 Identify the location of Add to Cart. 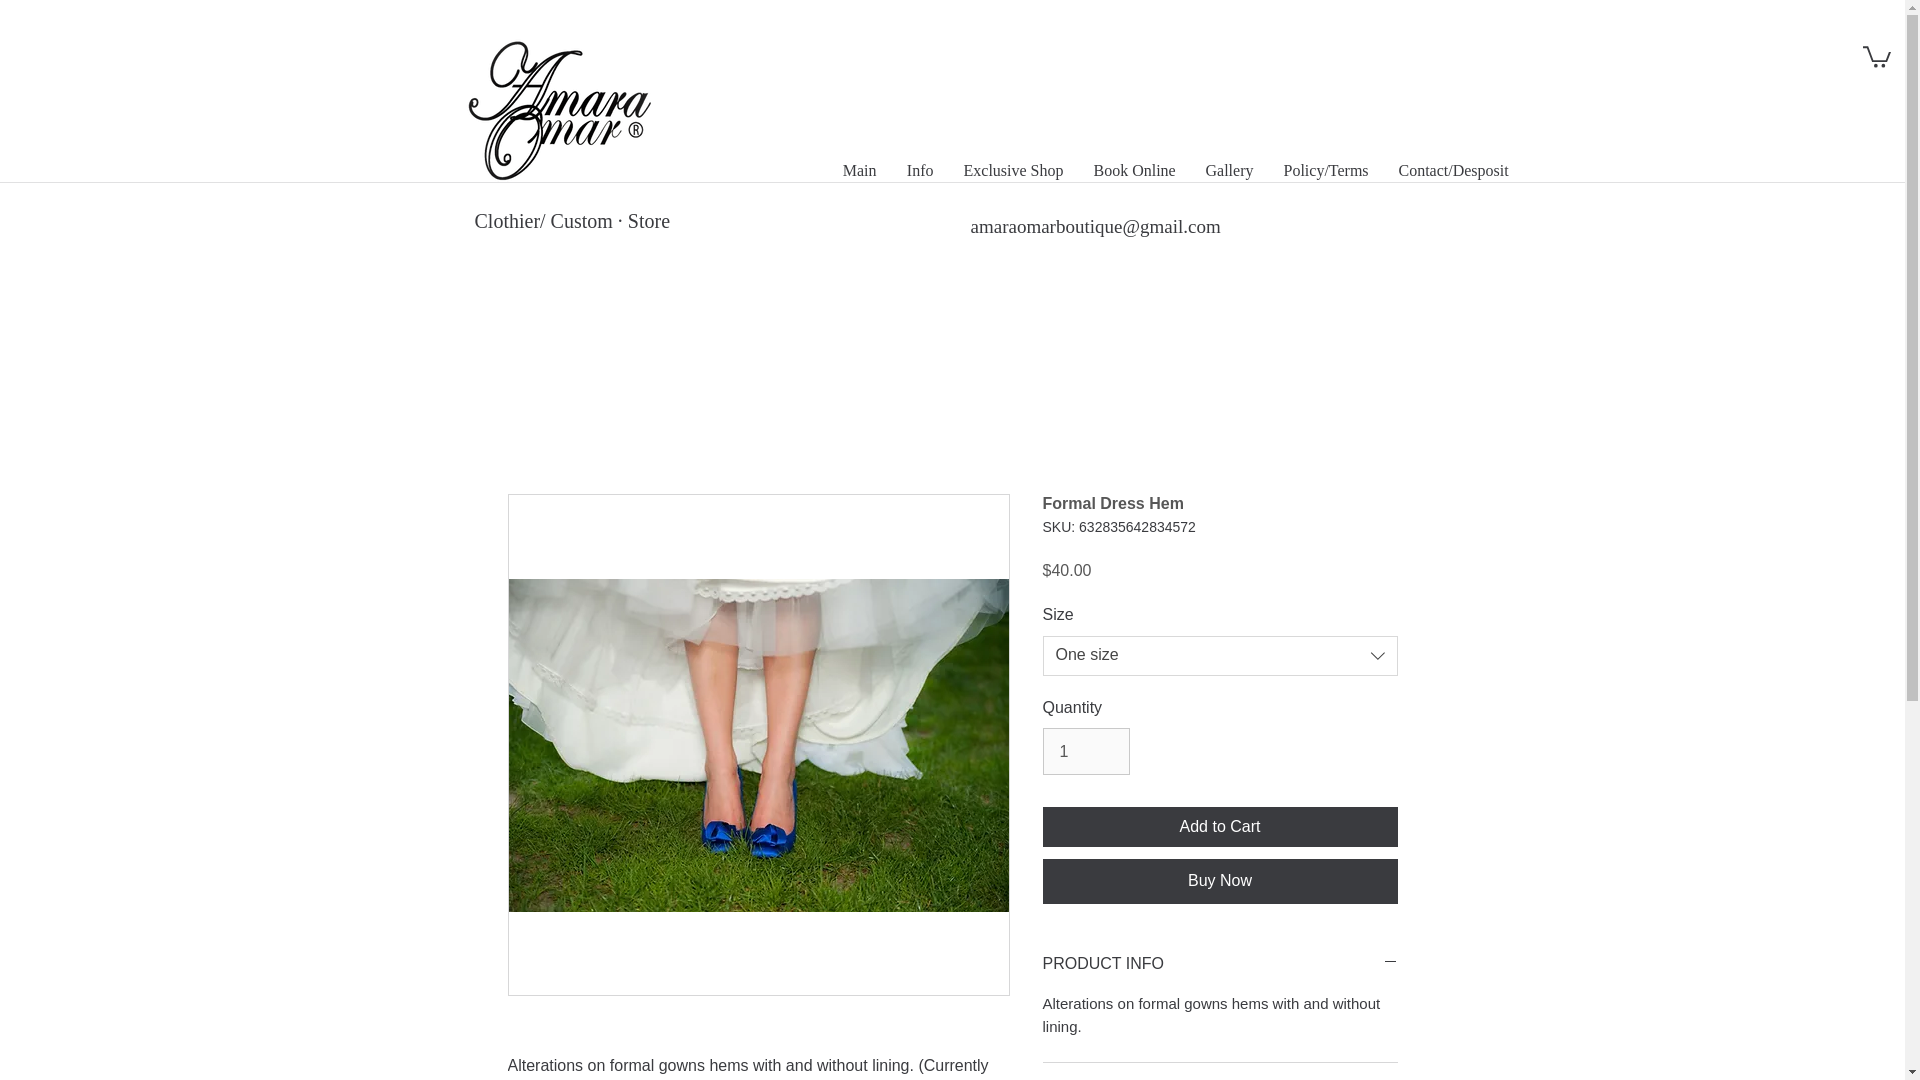
(1220, 826).